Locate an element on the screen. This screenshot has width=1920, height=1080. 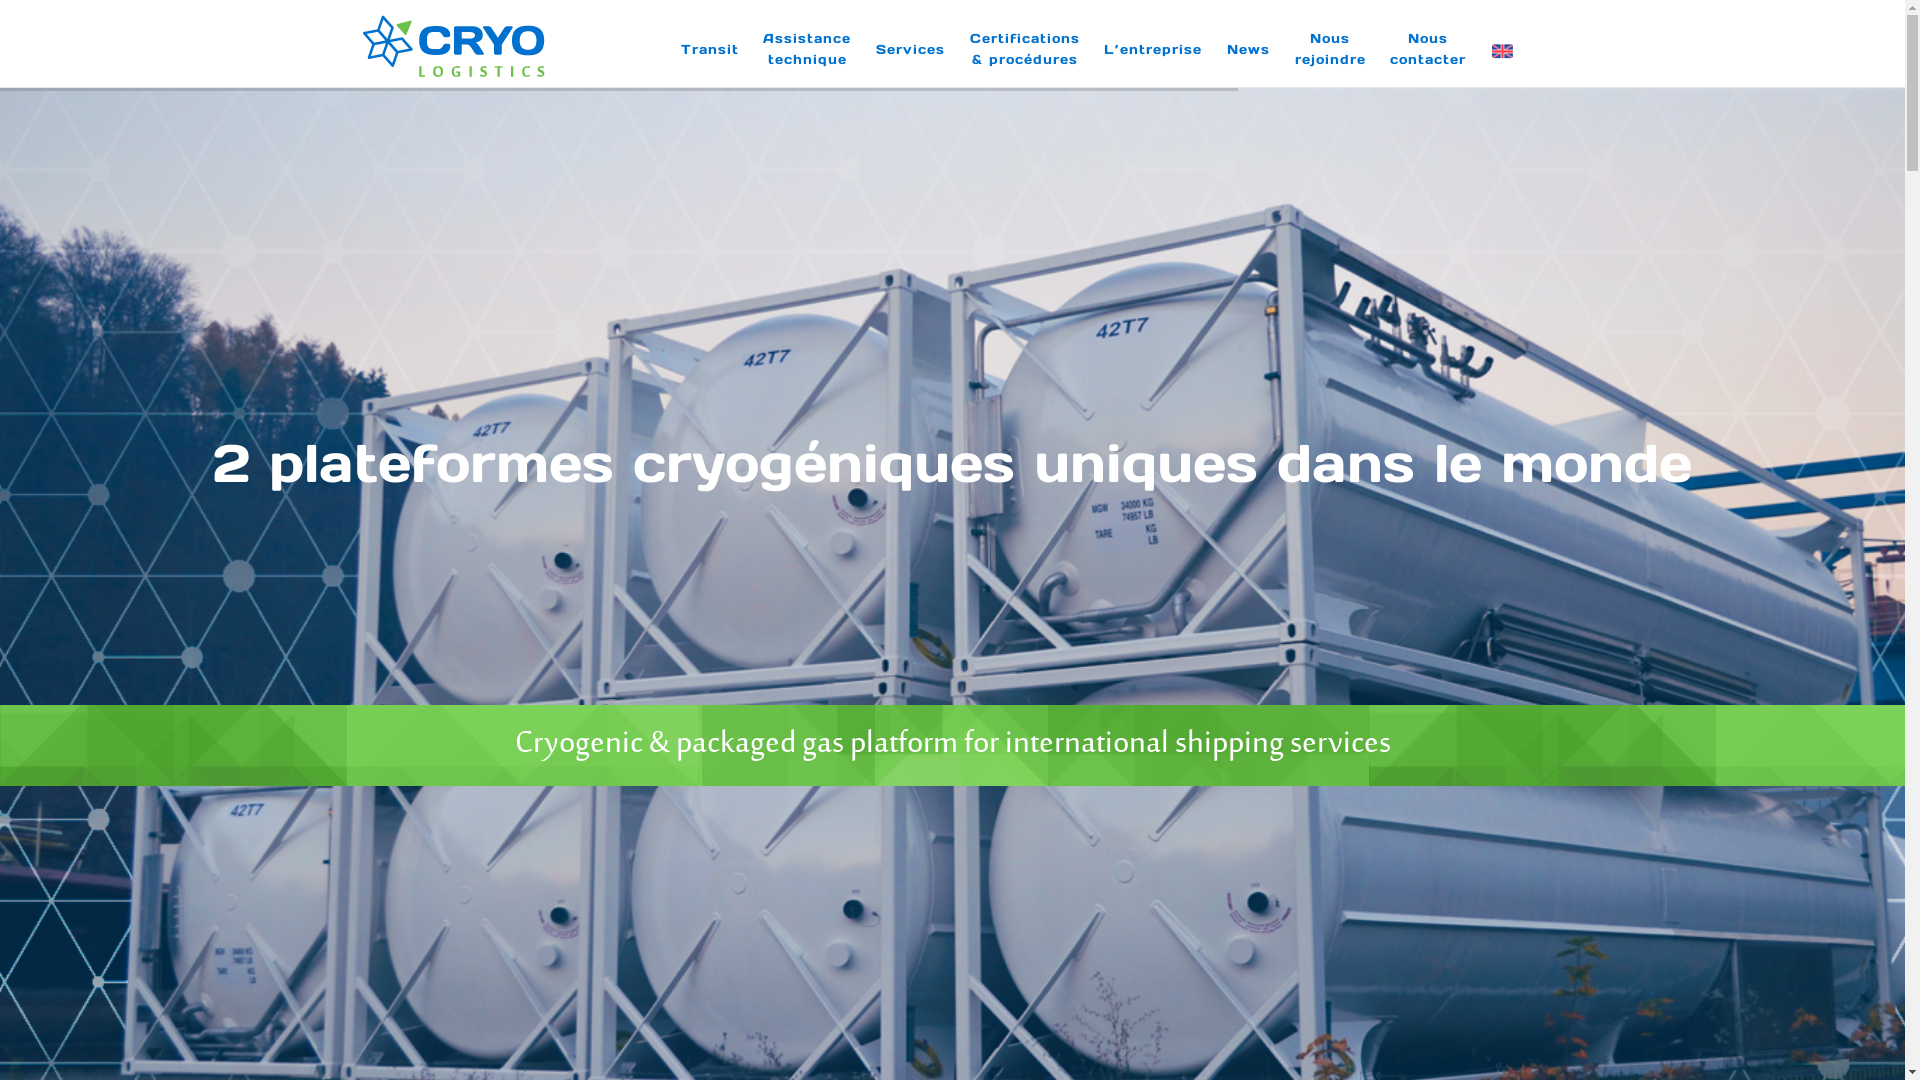
News is located at coordinates (1248, 48).